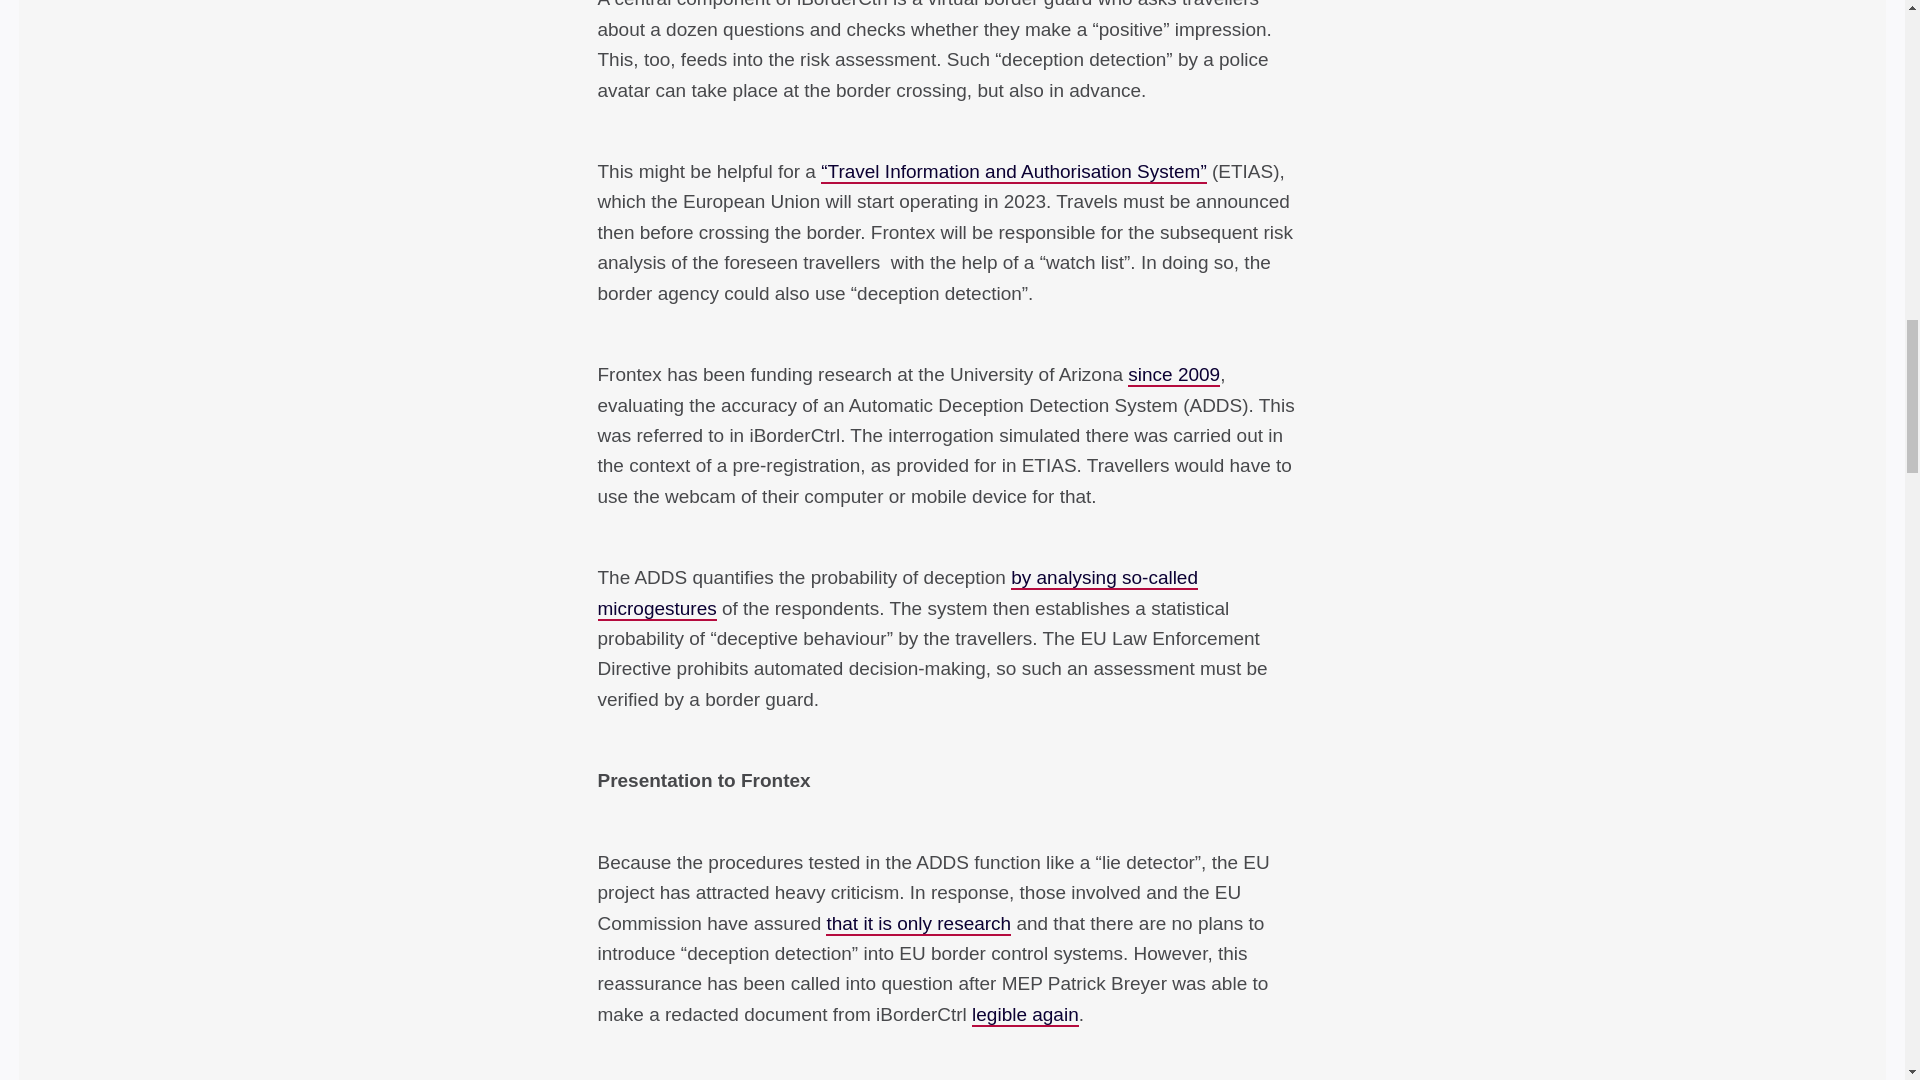  I want to click on that it is only research, so click(918, 924).